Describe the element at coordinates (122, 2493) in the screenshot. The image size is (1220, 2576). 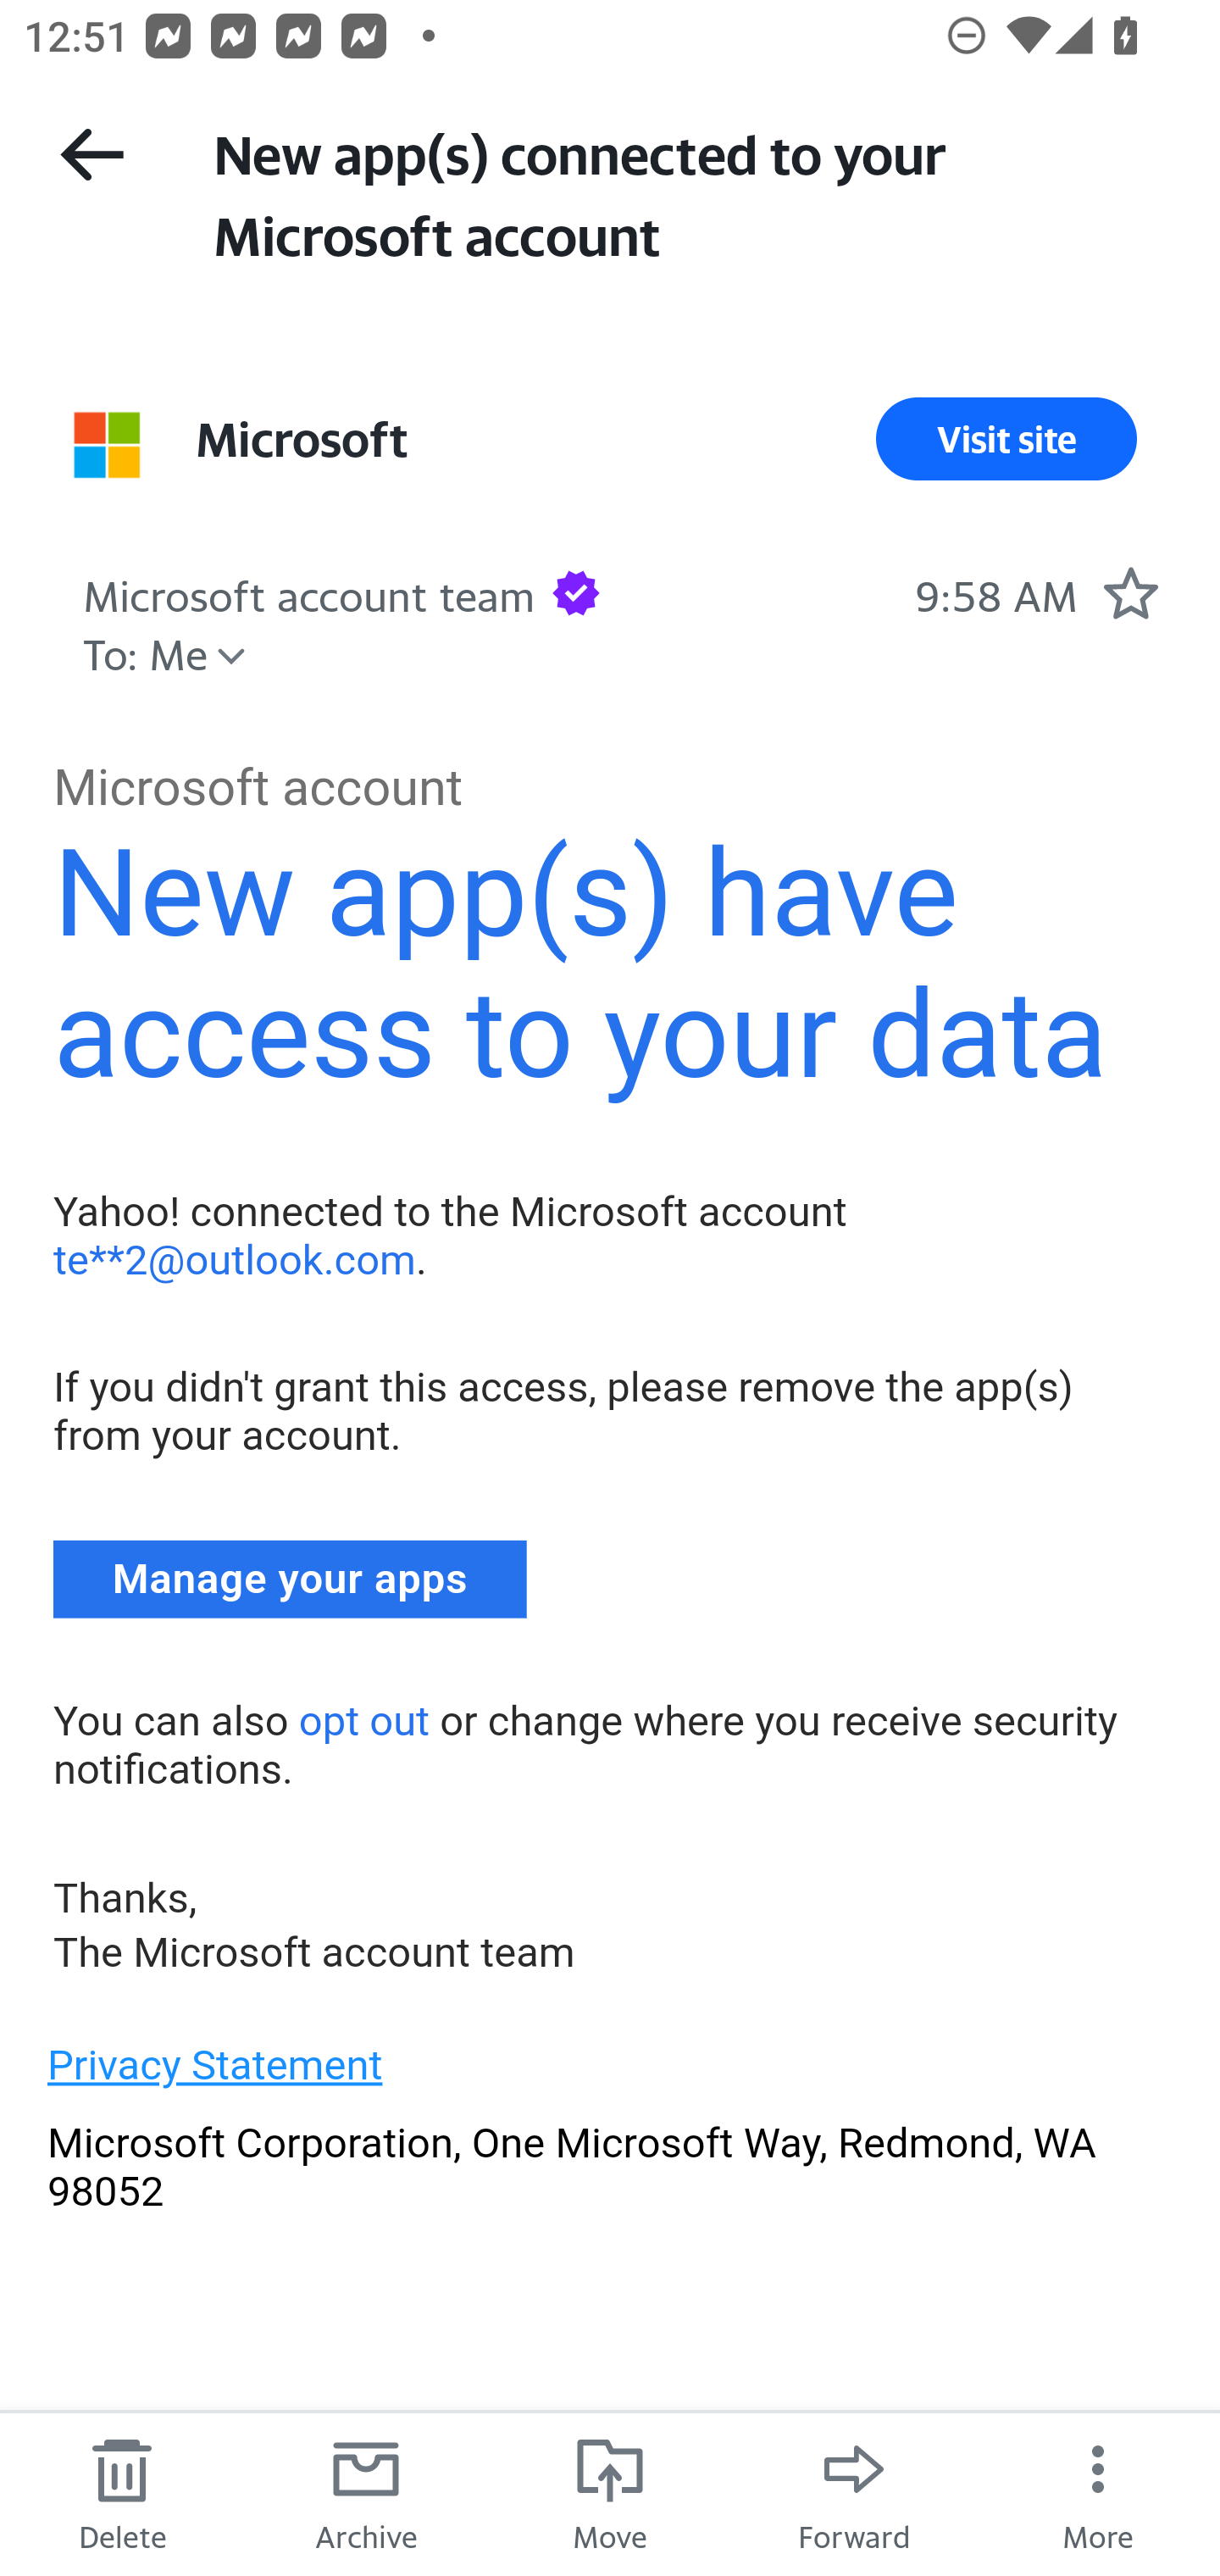
I see `Delete` at that location.